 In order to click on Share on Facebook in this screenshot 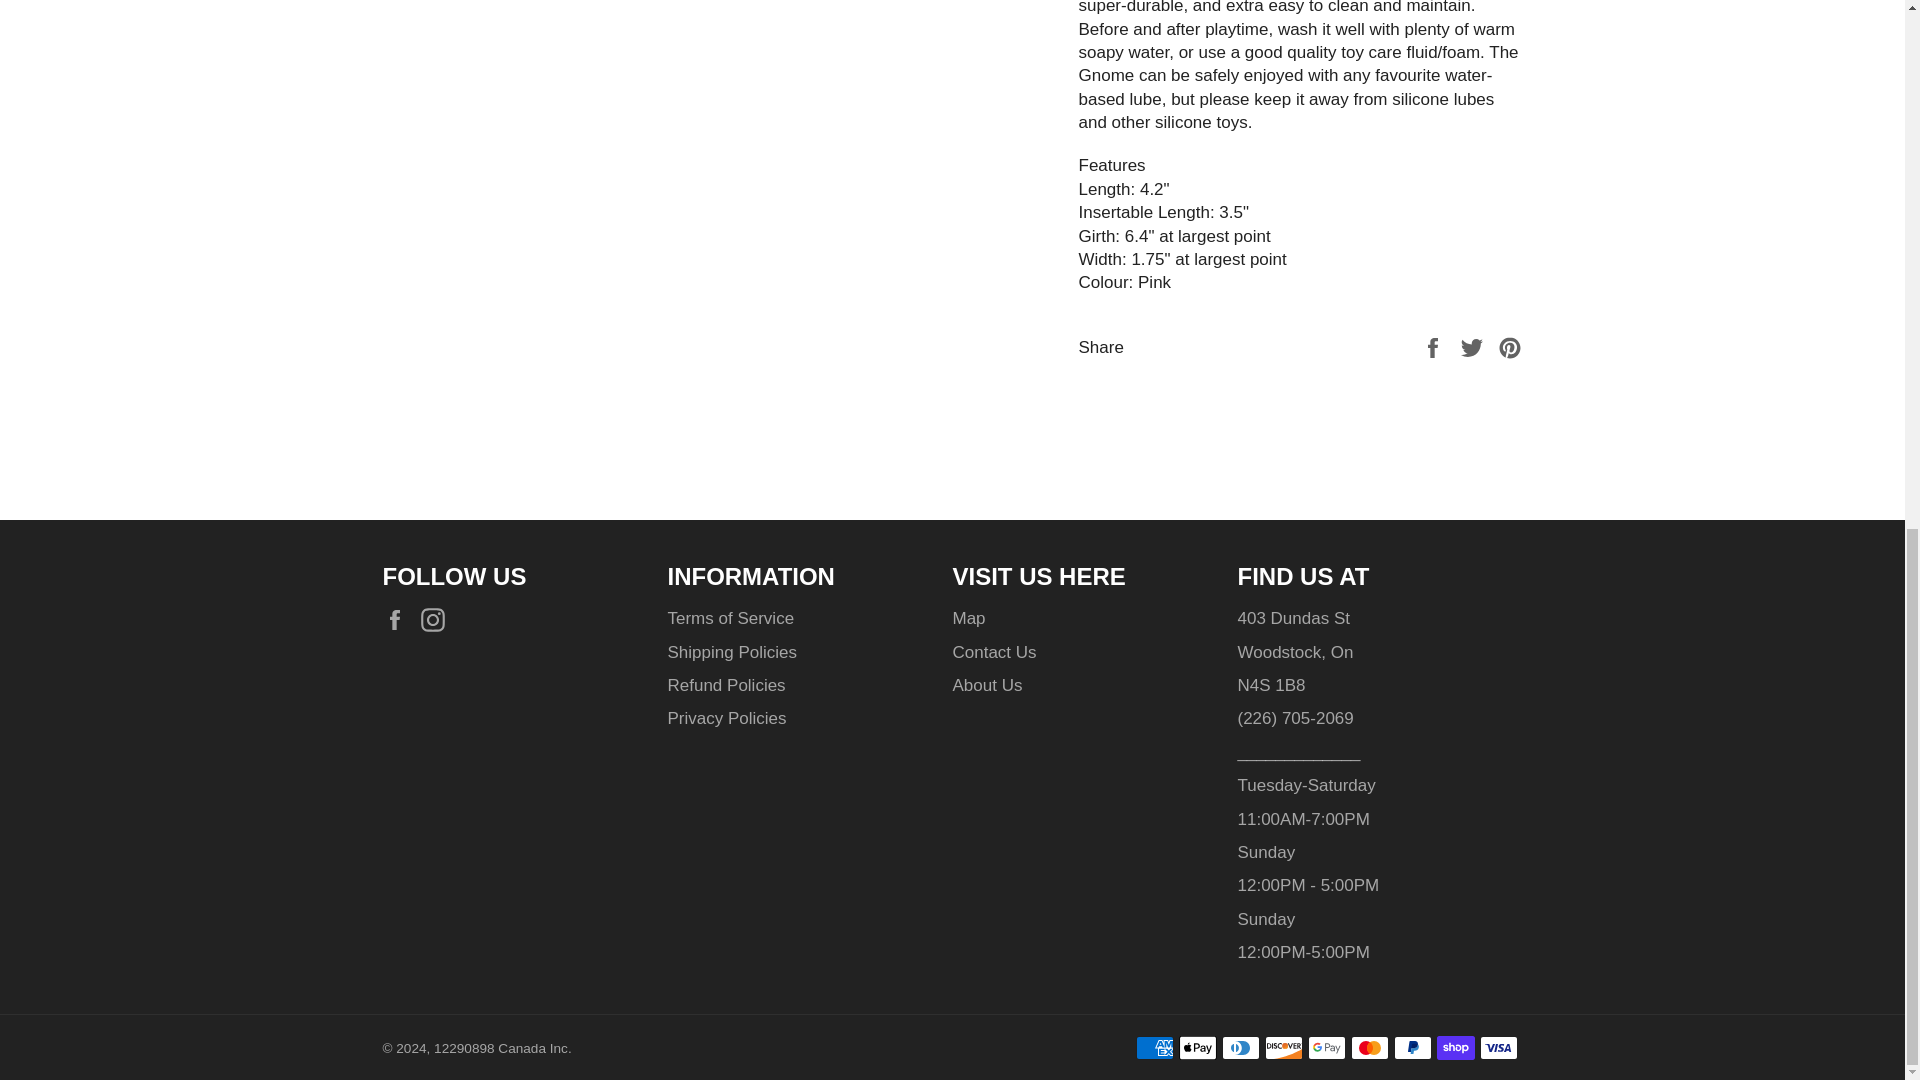, I will do `click(1434, 348)`.